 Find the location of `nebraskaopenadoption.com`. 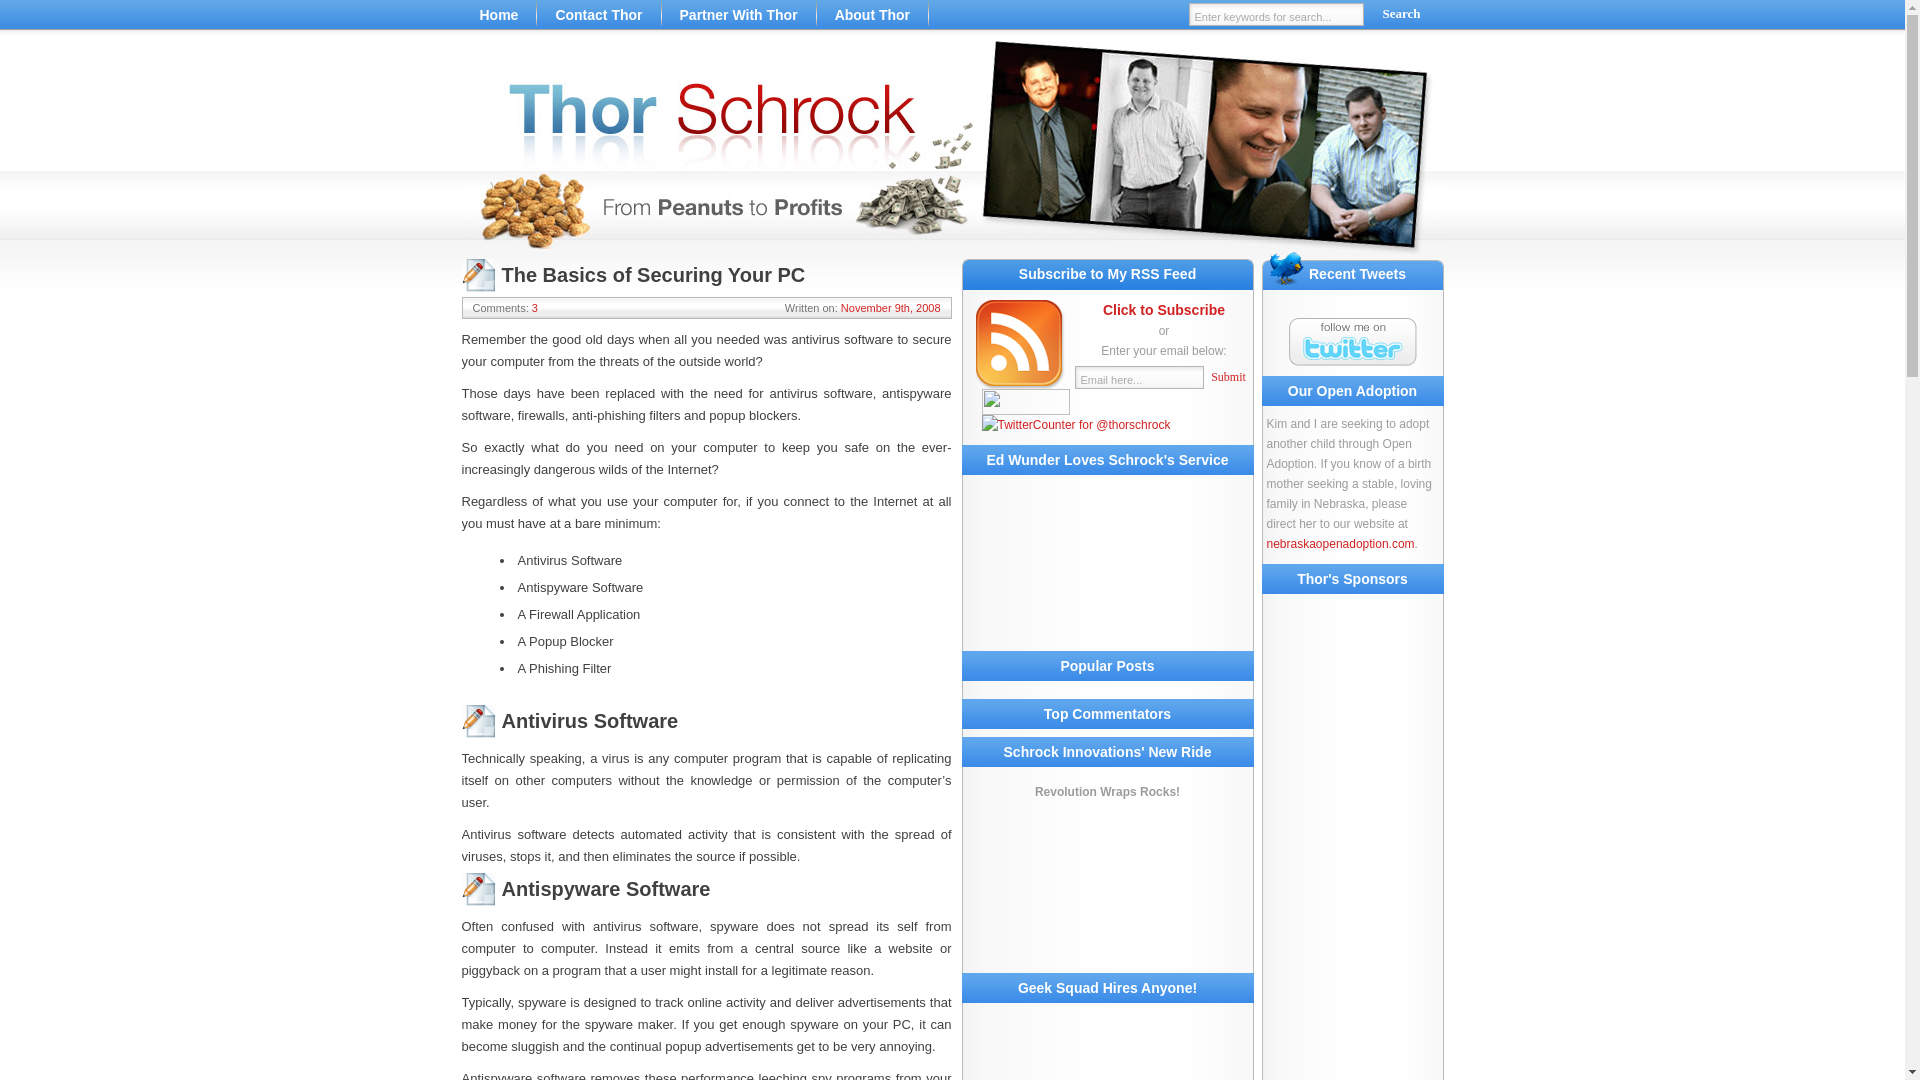

nebraskaopenadoption.com is located at coordinates (1339, 543).